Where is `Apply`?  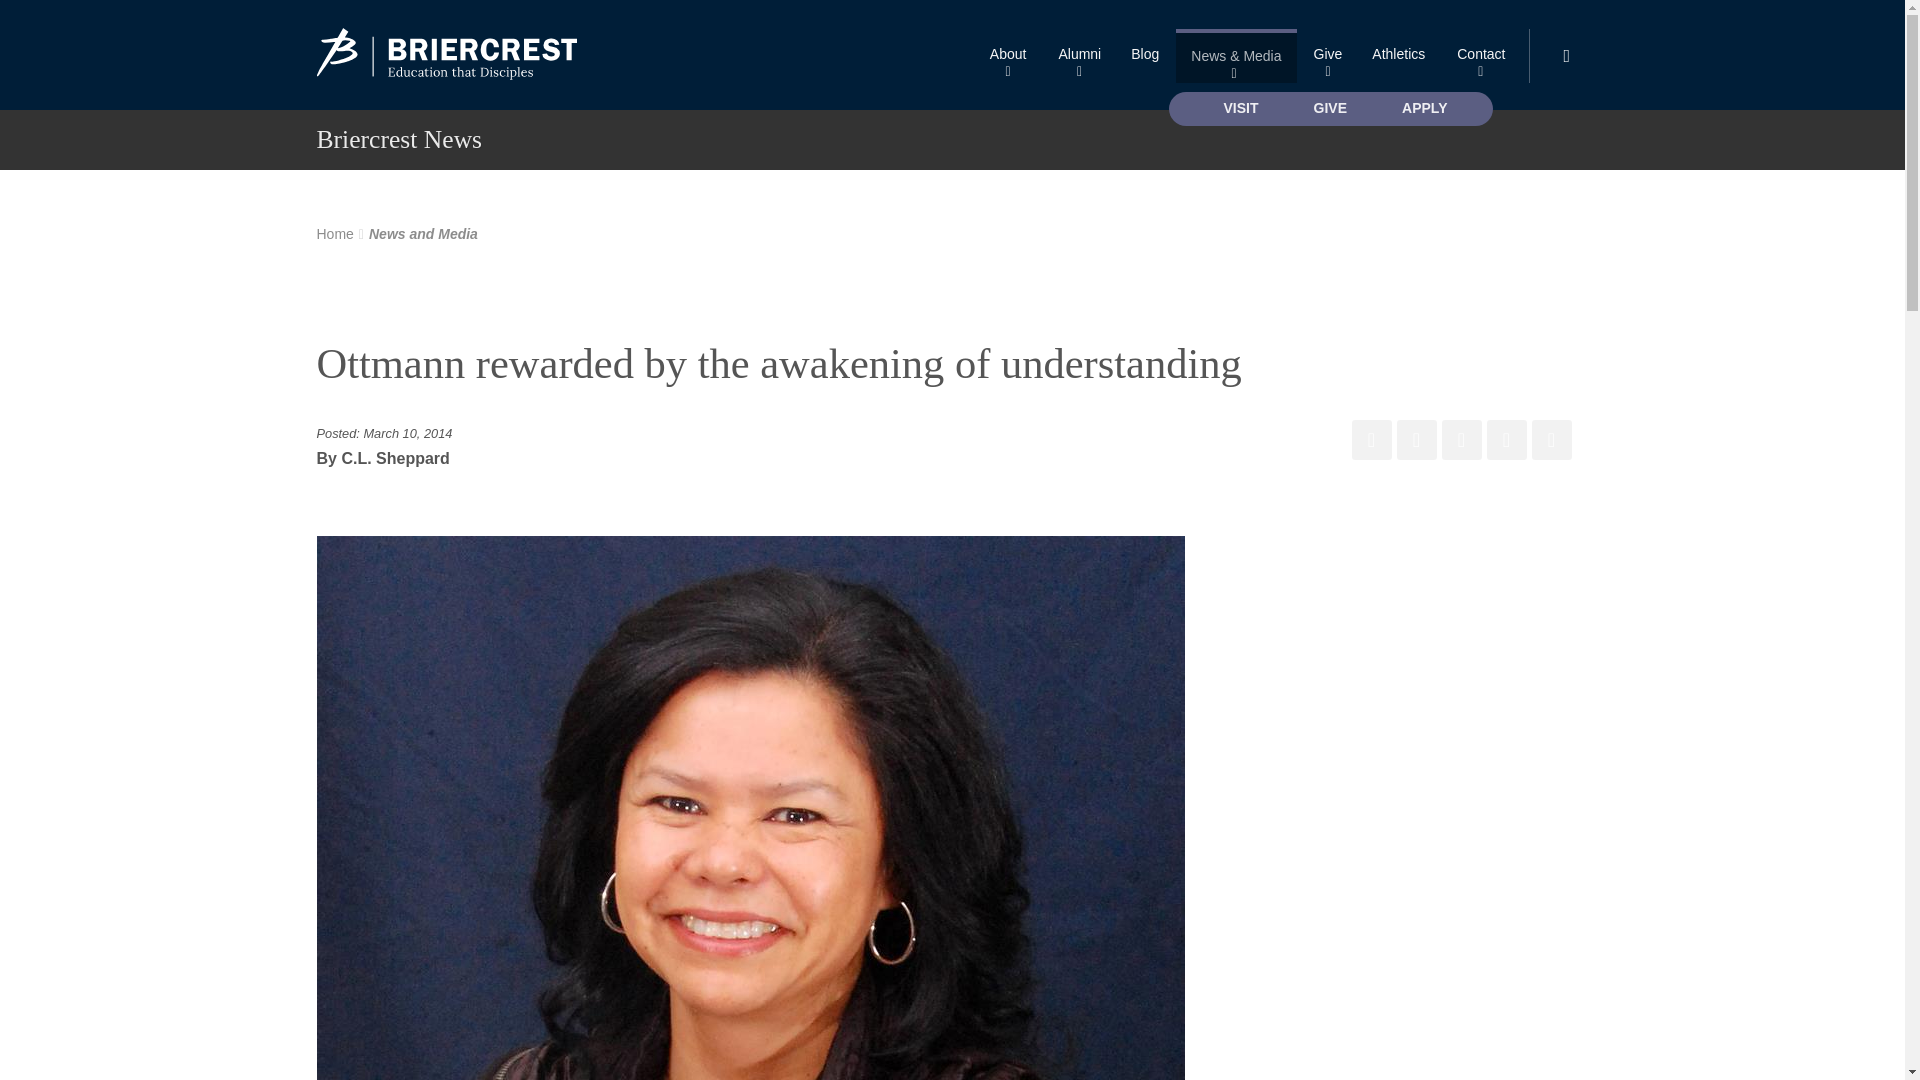 Apply is located at coordinates (1424, 108).